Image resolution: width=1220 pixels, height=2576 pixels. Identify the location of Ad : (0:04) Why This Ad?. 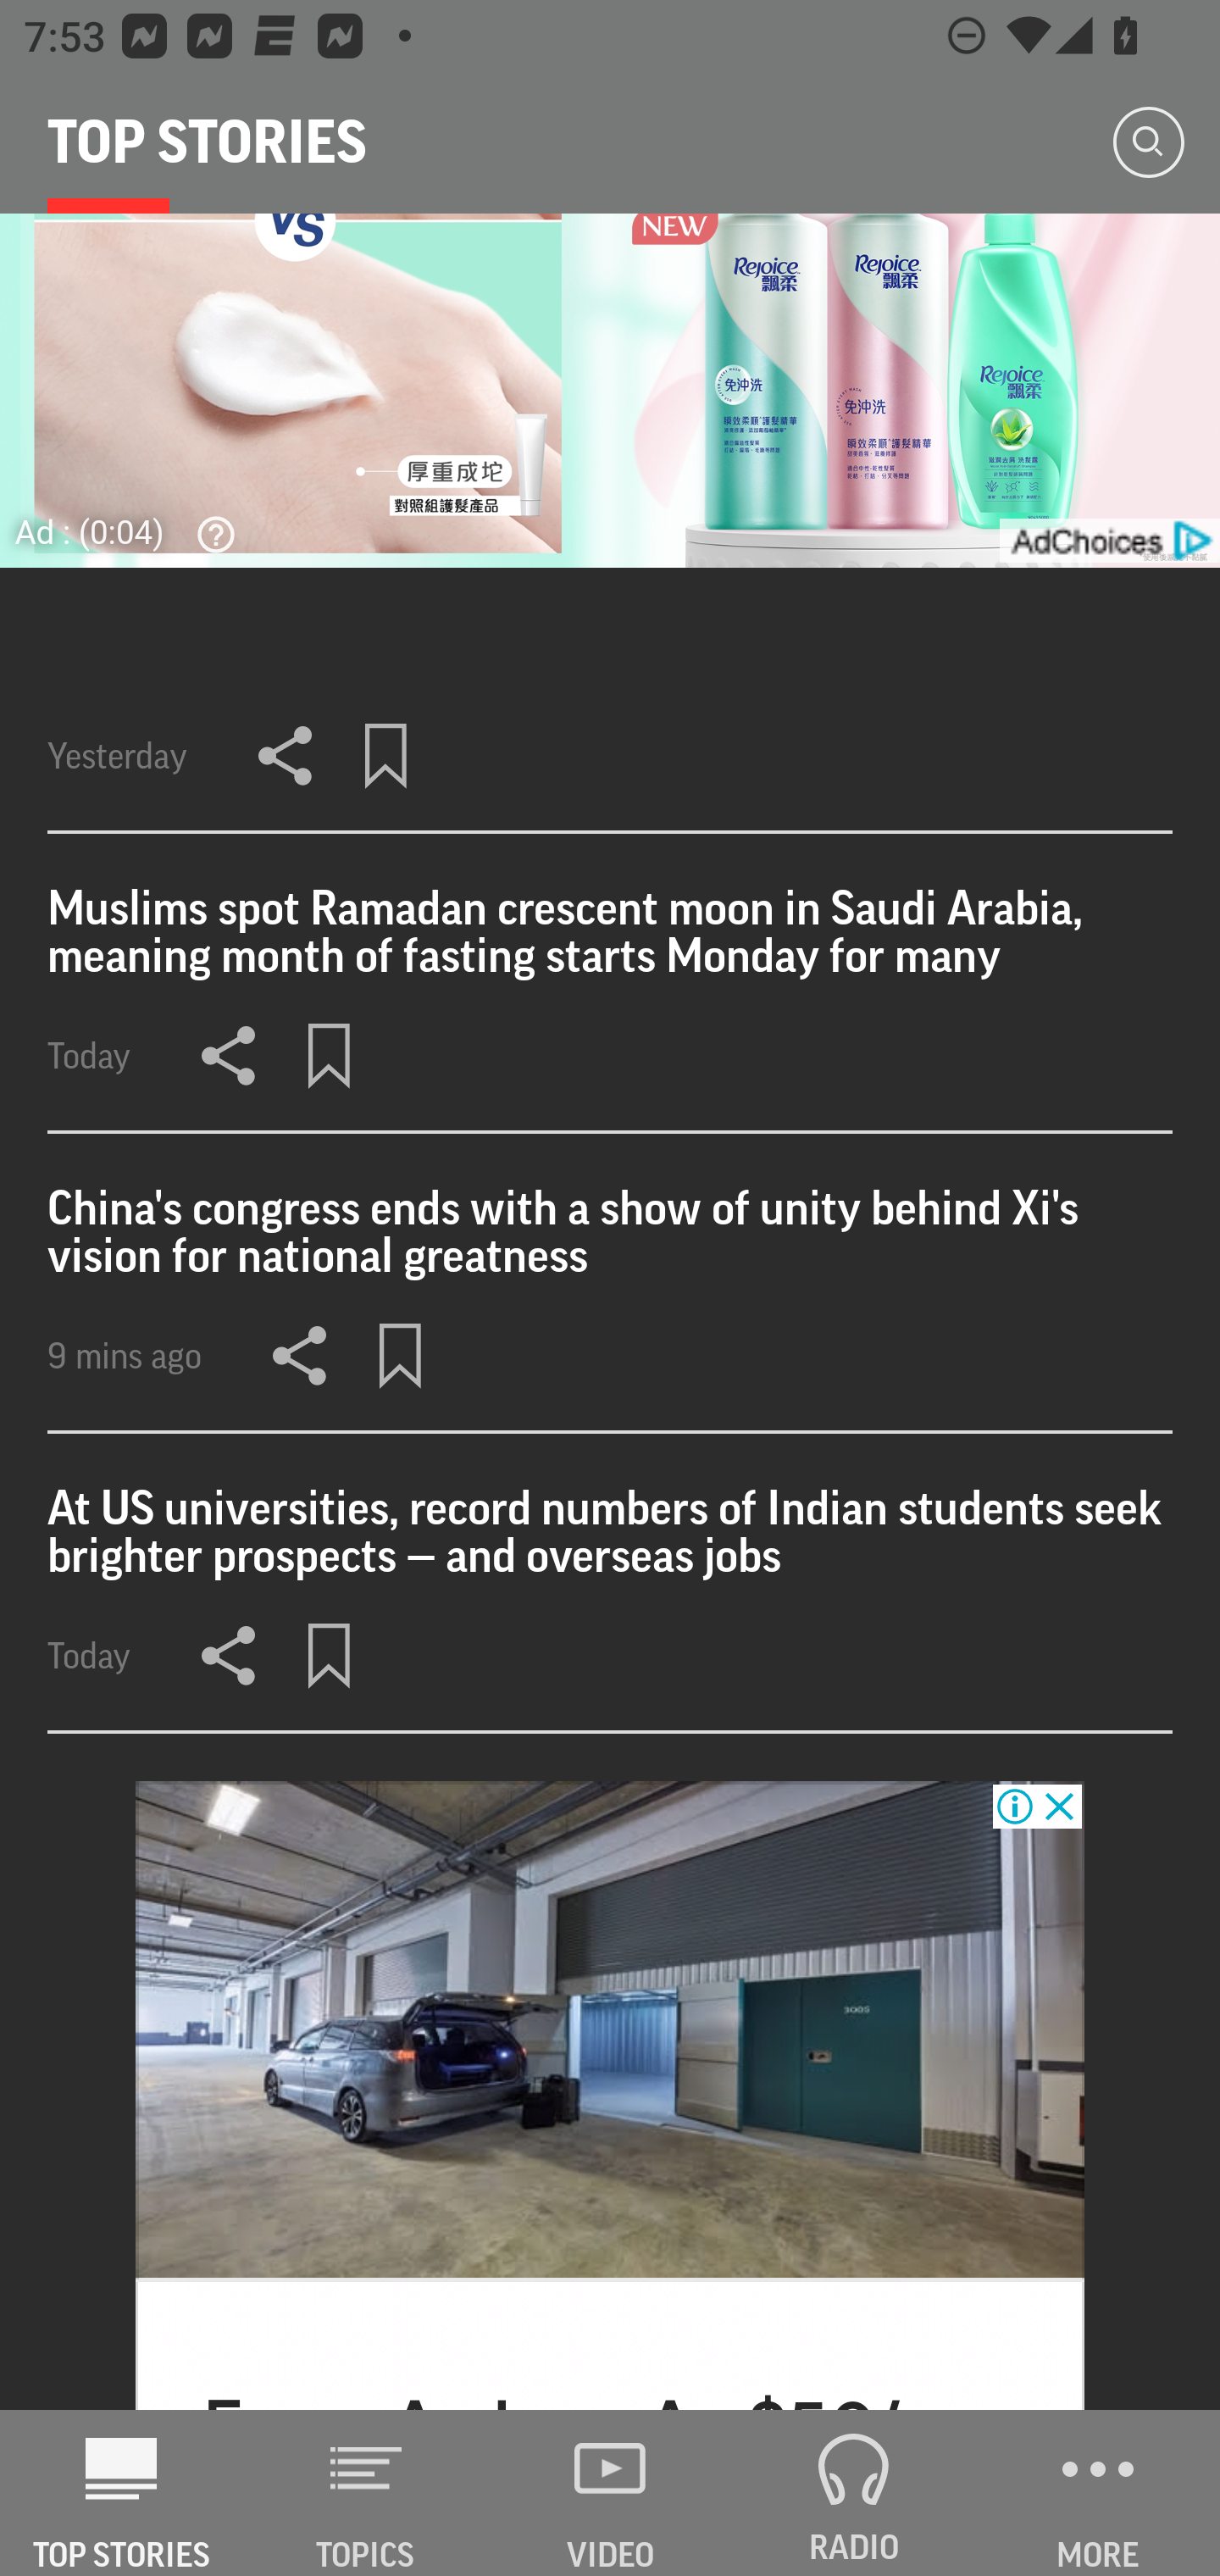
(135, 531).